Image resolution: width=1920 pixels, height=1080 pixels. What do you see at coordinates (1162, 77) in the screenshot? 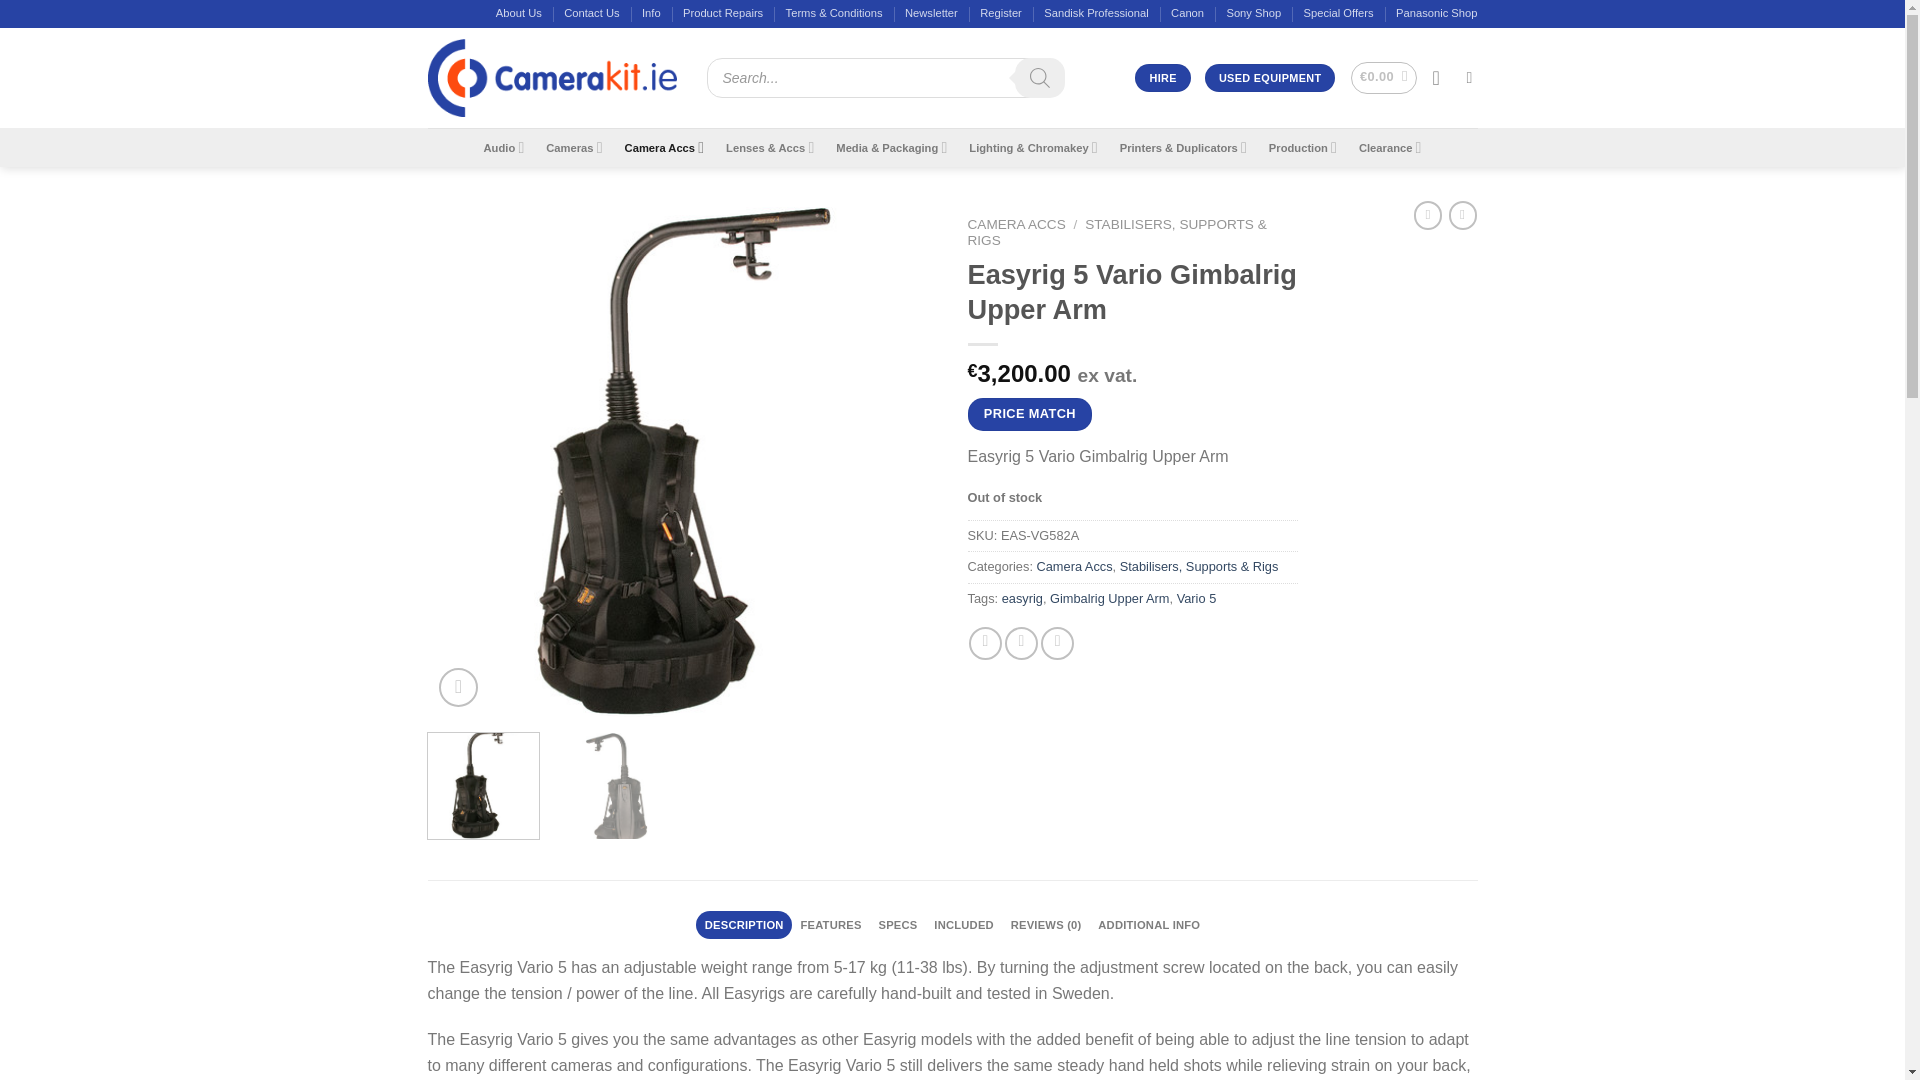
I see `HIRE` at bounding box center [1162, 77].